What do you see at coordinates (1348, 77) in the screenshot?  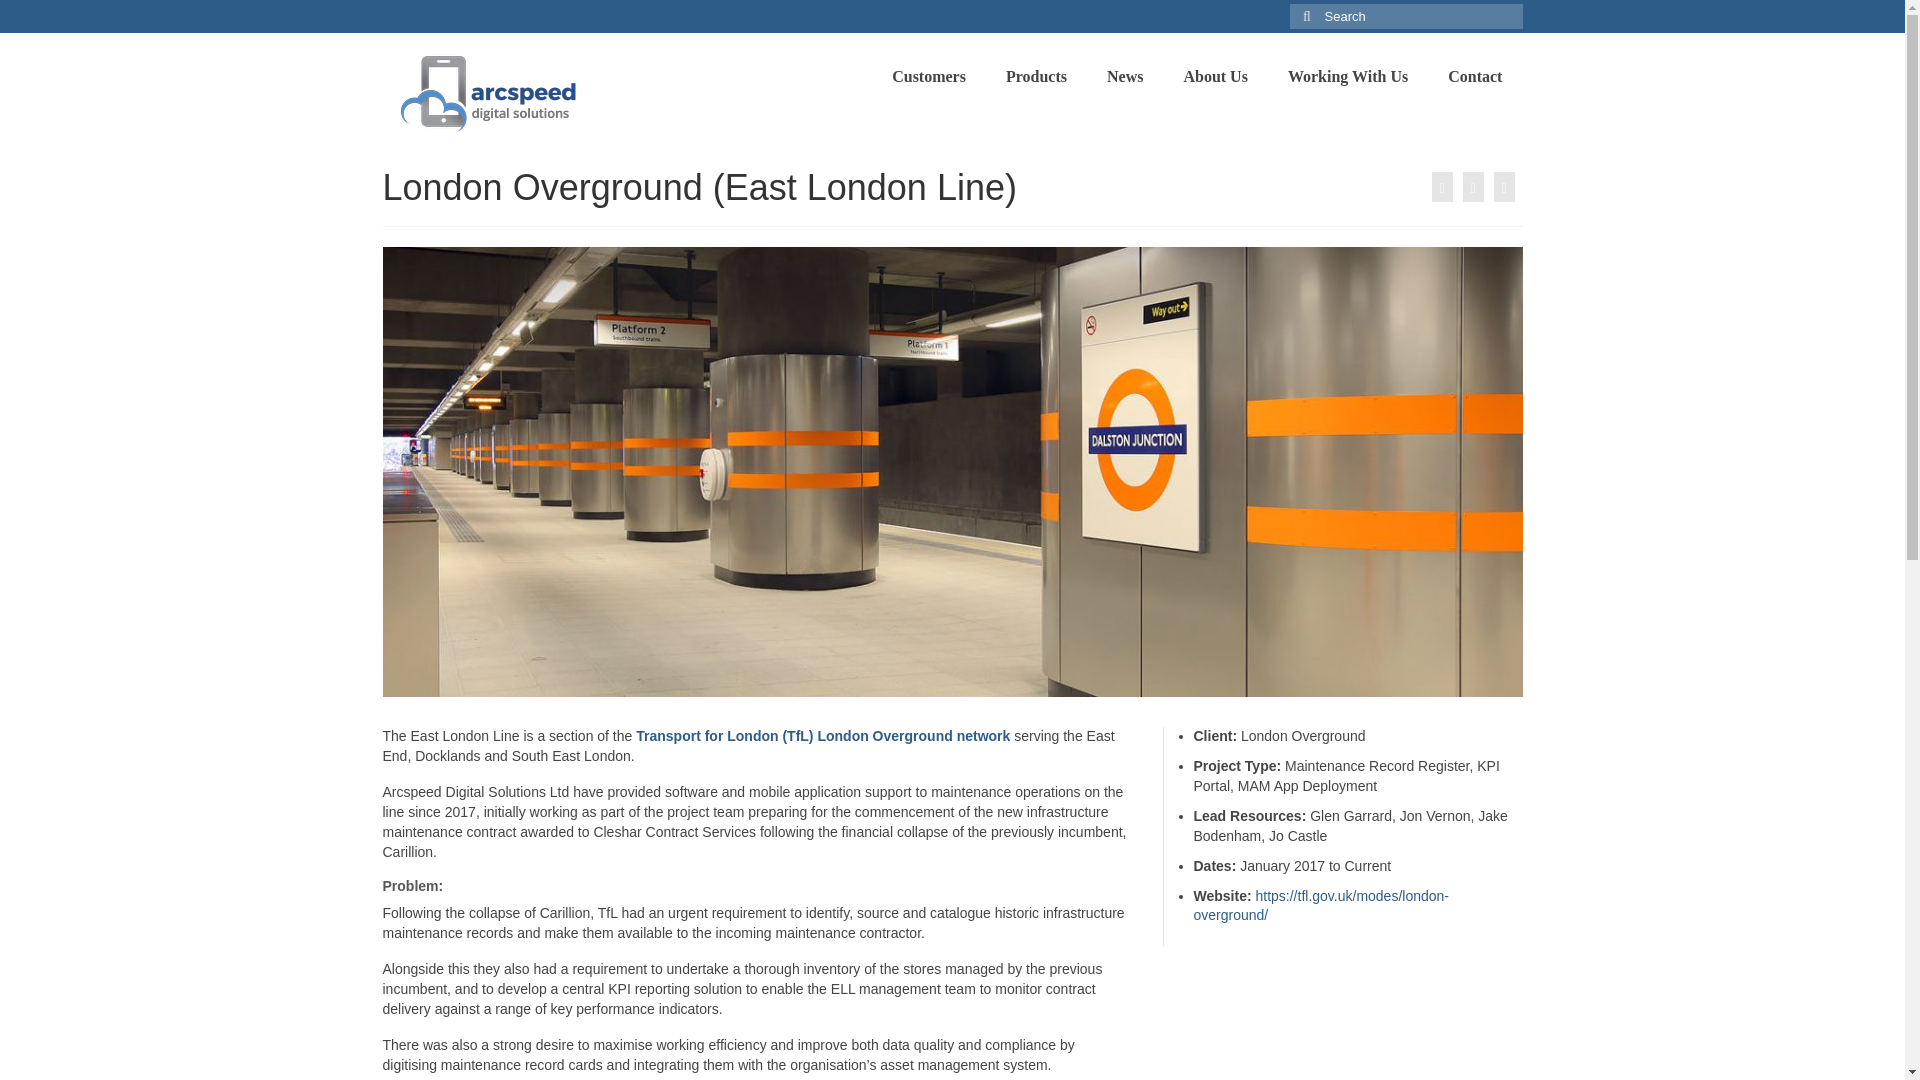 I see `Working With Us` at bounding box center [1348, 77].